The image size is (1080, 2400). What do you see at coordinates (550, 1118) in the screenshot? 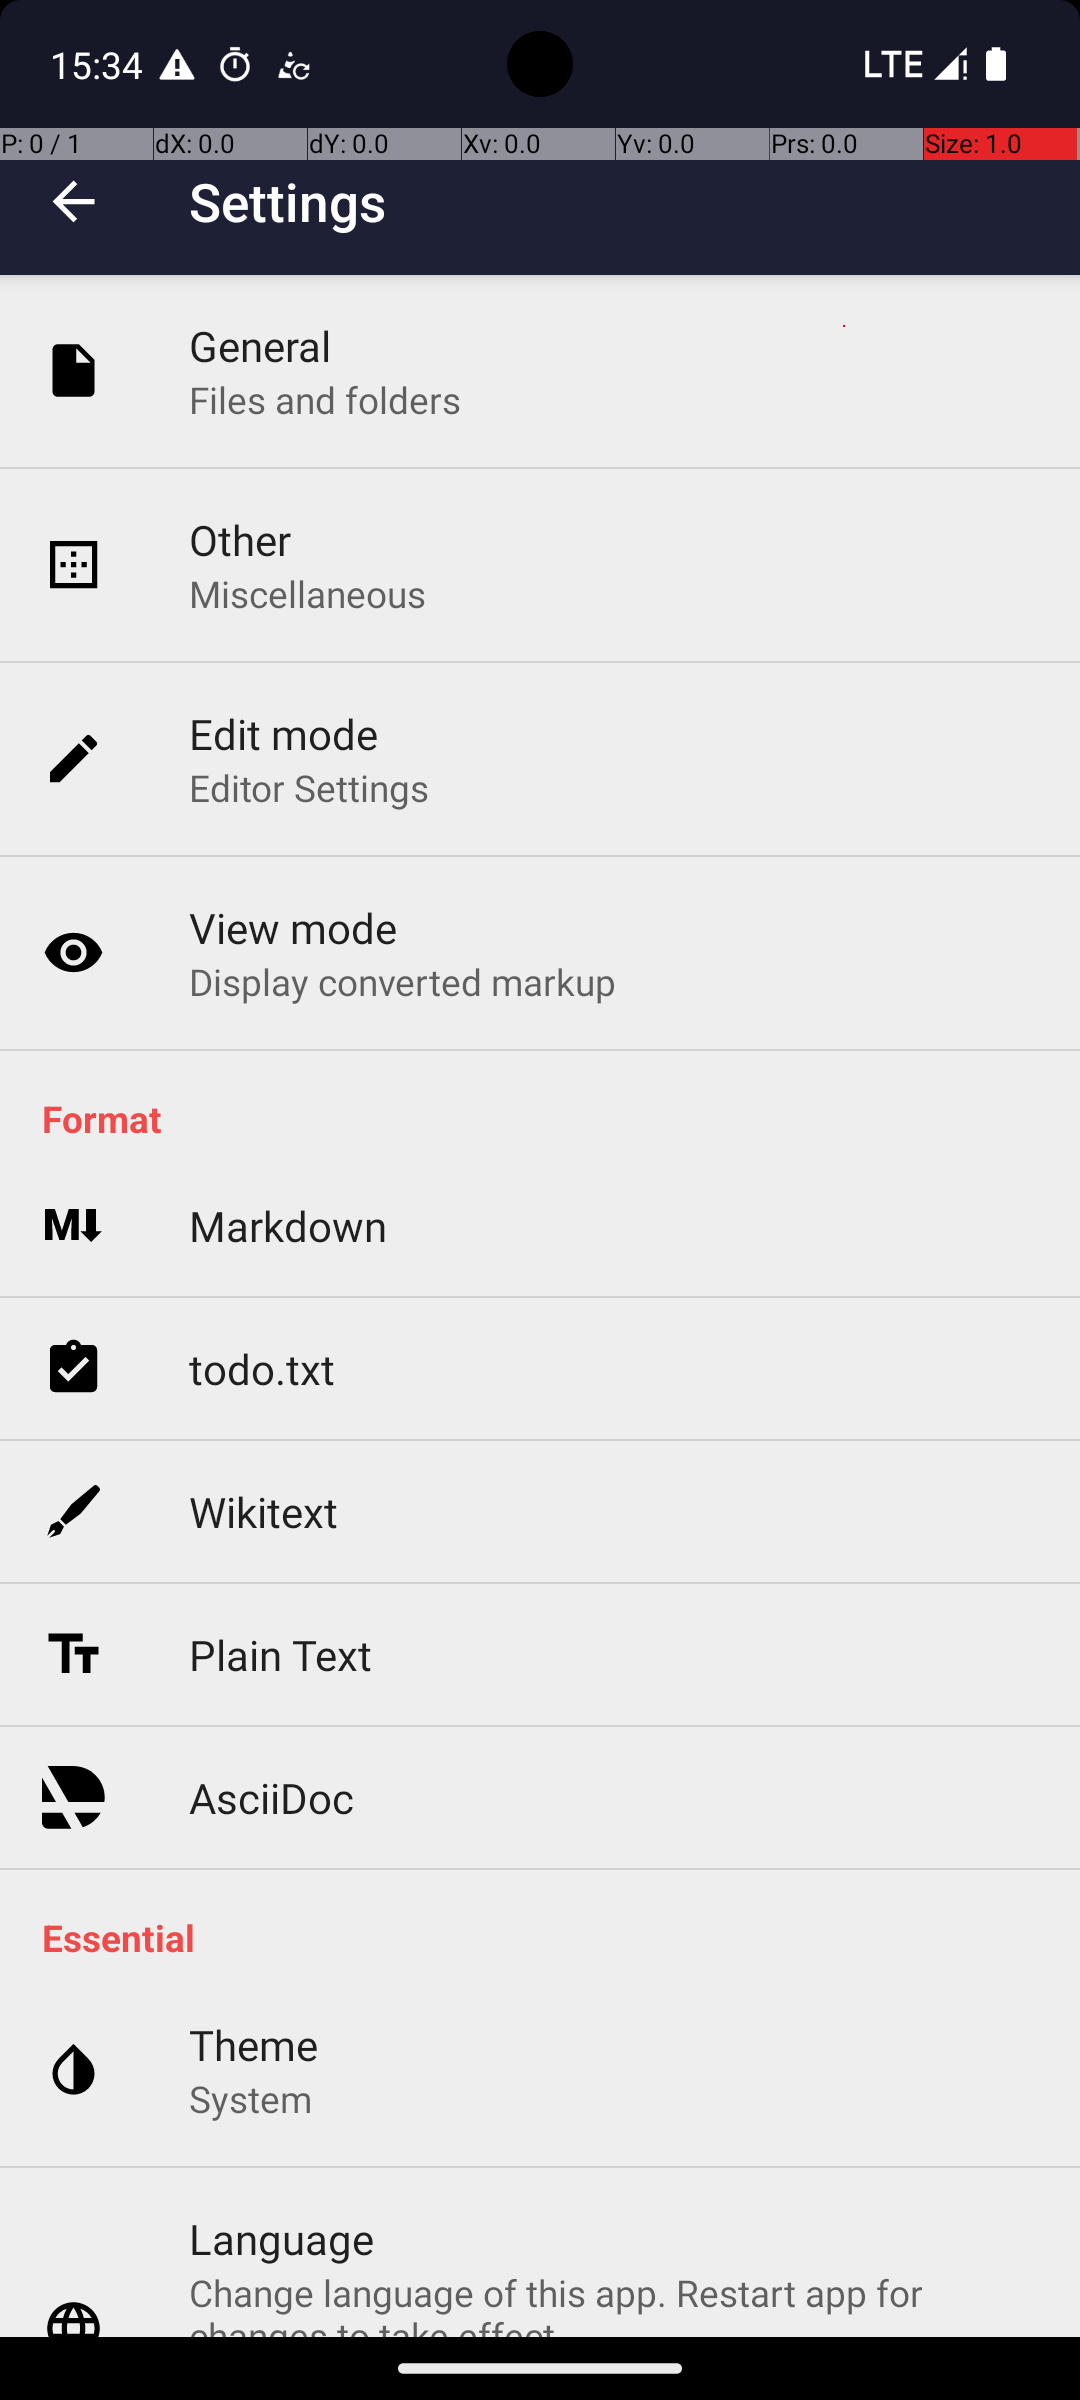
I see `Format` at bounding box center [550, 1118].